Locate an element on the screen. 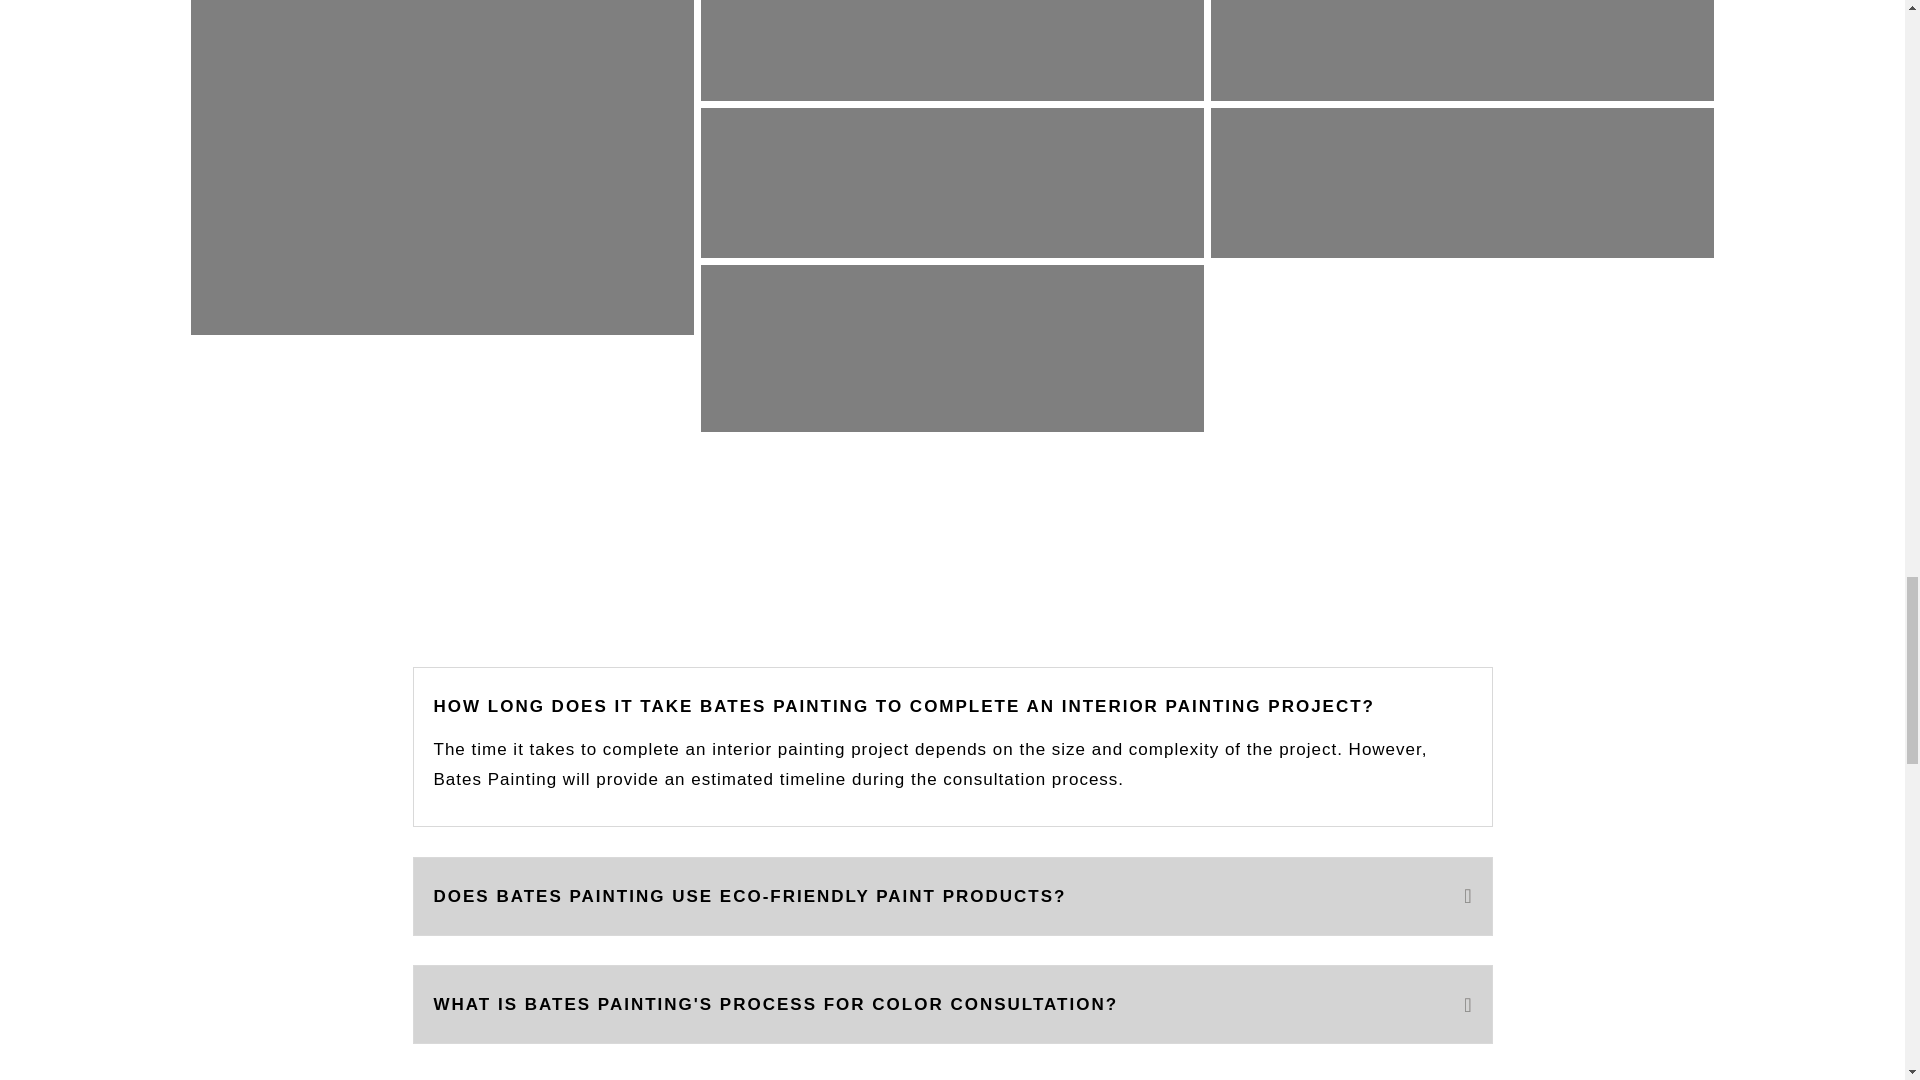 This screenshot has width=1920, height=1080. Interior Painting Services in Kansas City, MO 6 is located at coordinates (1361, 50).